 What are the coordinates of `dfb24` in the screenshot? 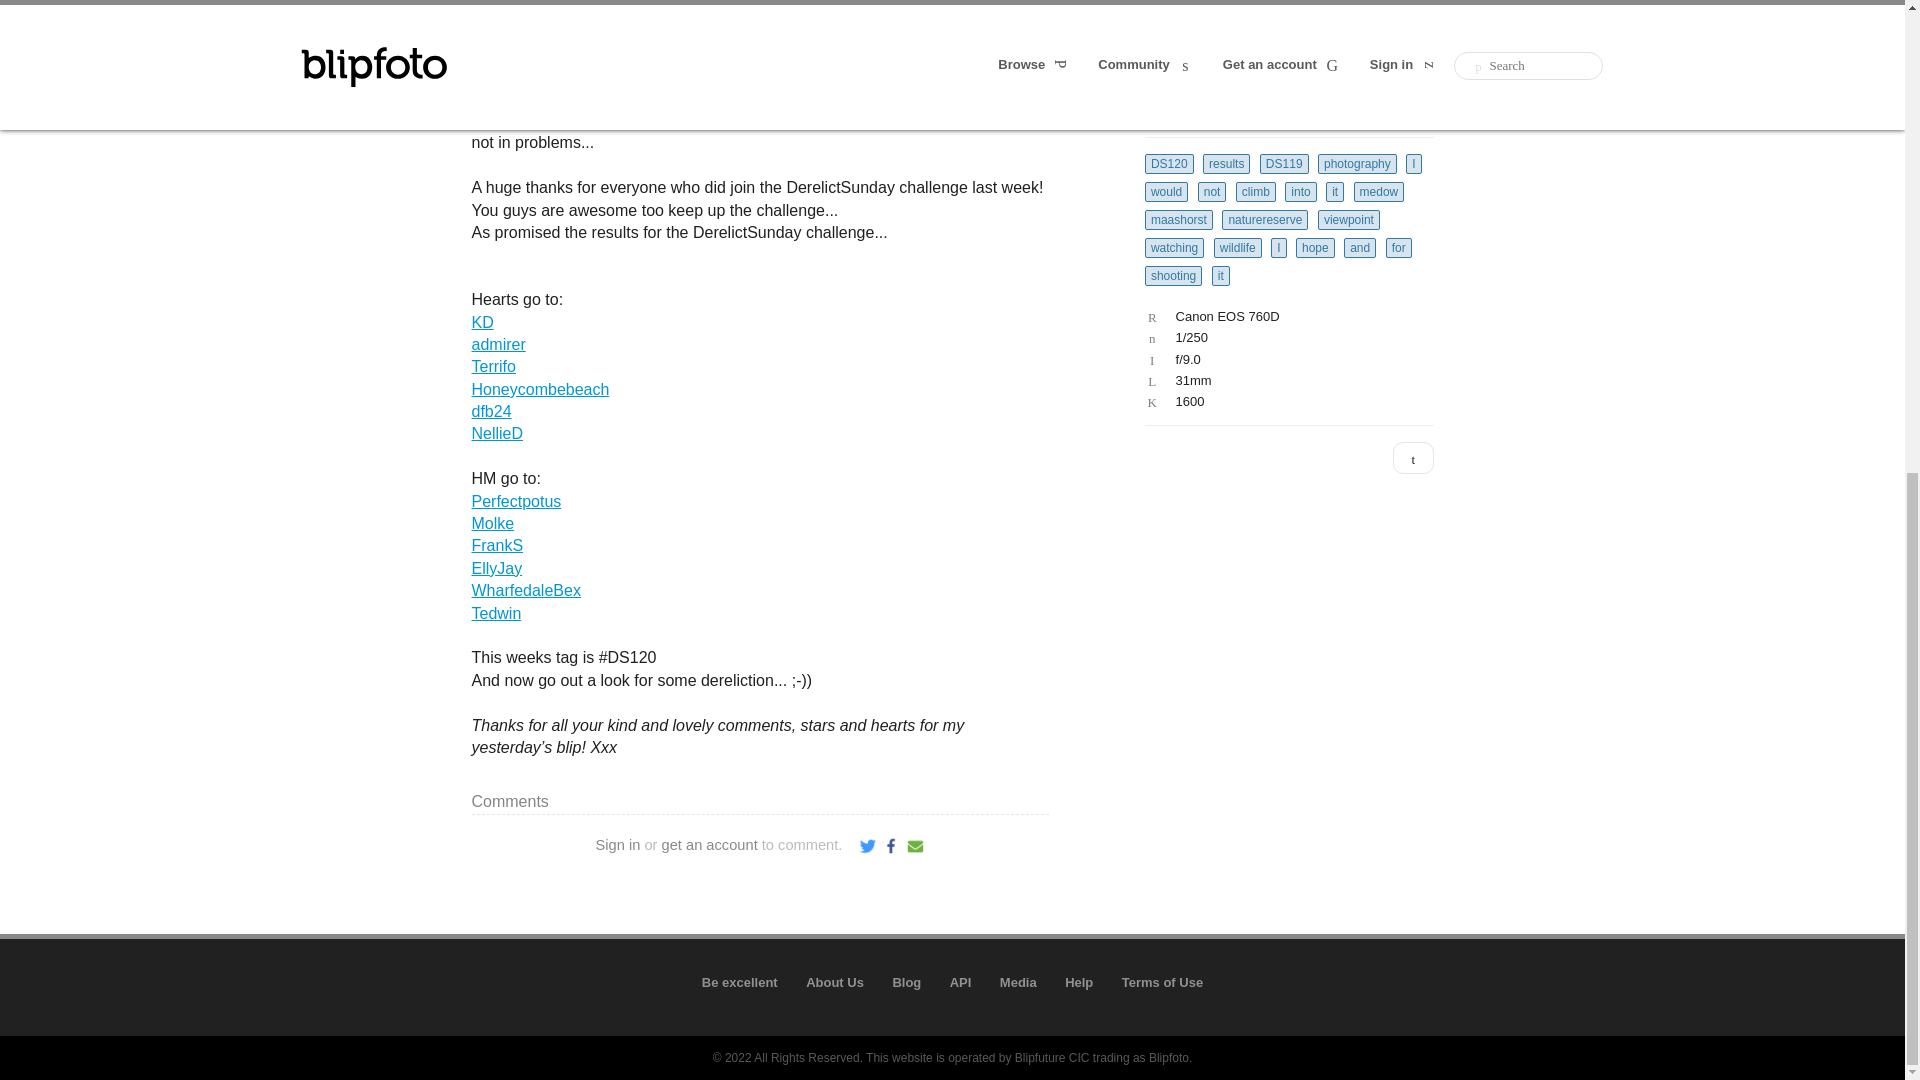 It's located at (492, 411).